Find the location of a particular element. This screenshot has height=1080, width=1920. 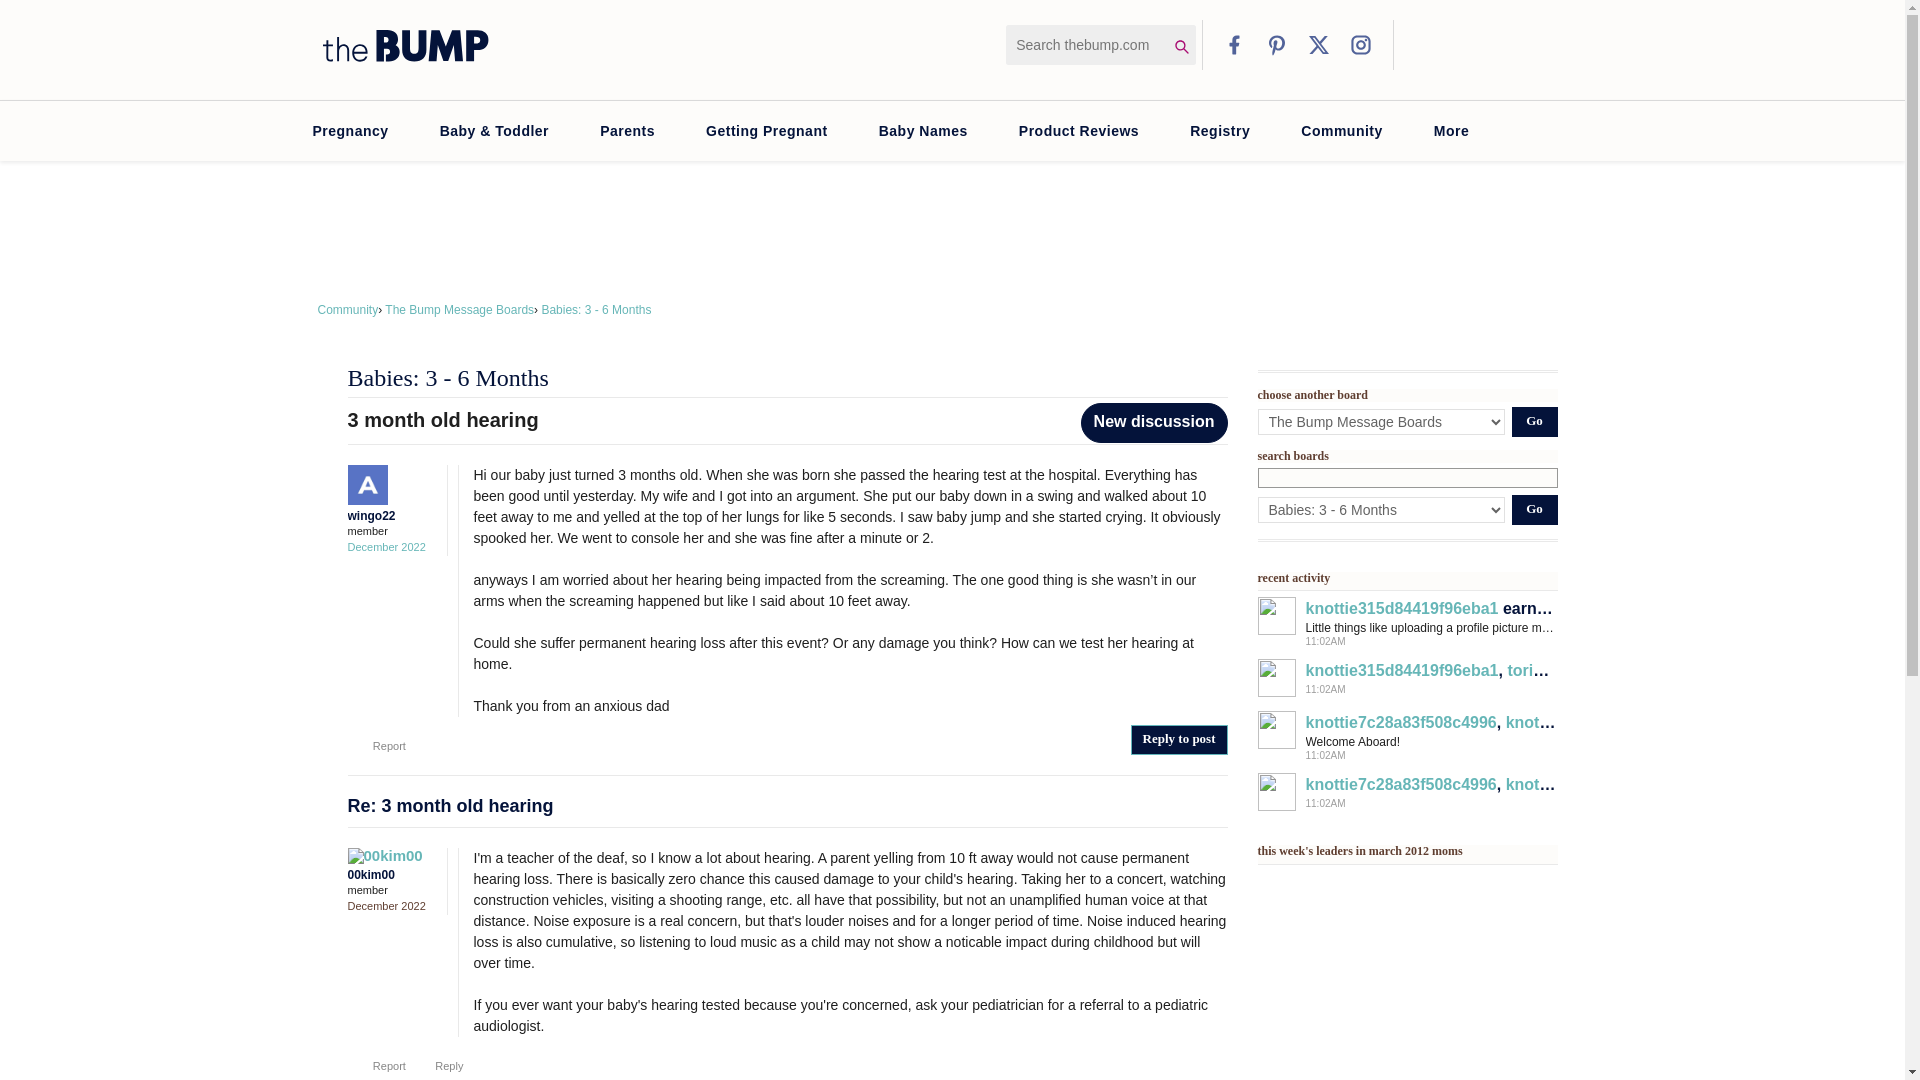

wingo22 is located at coordinates (386, 485).